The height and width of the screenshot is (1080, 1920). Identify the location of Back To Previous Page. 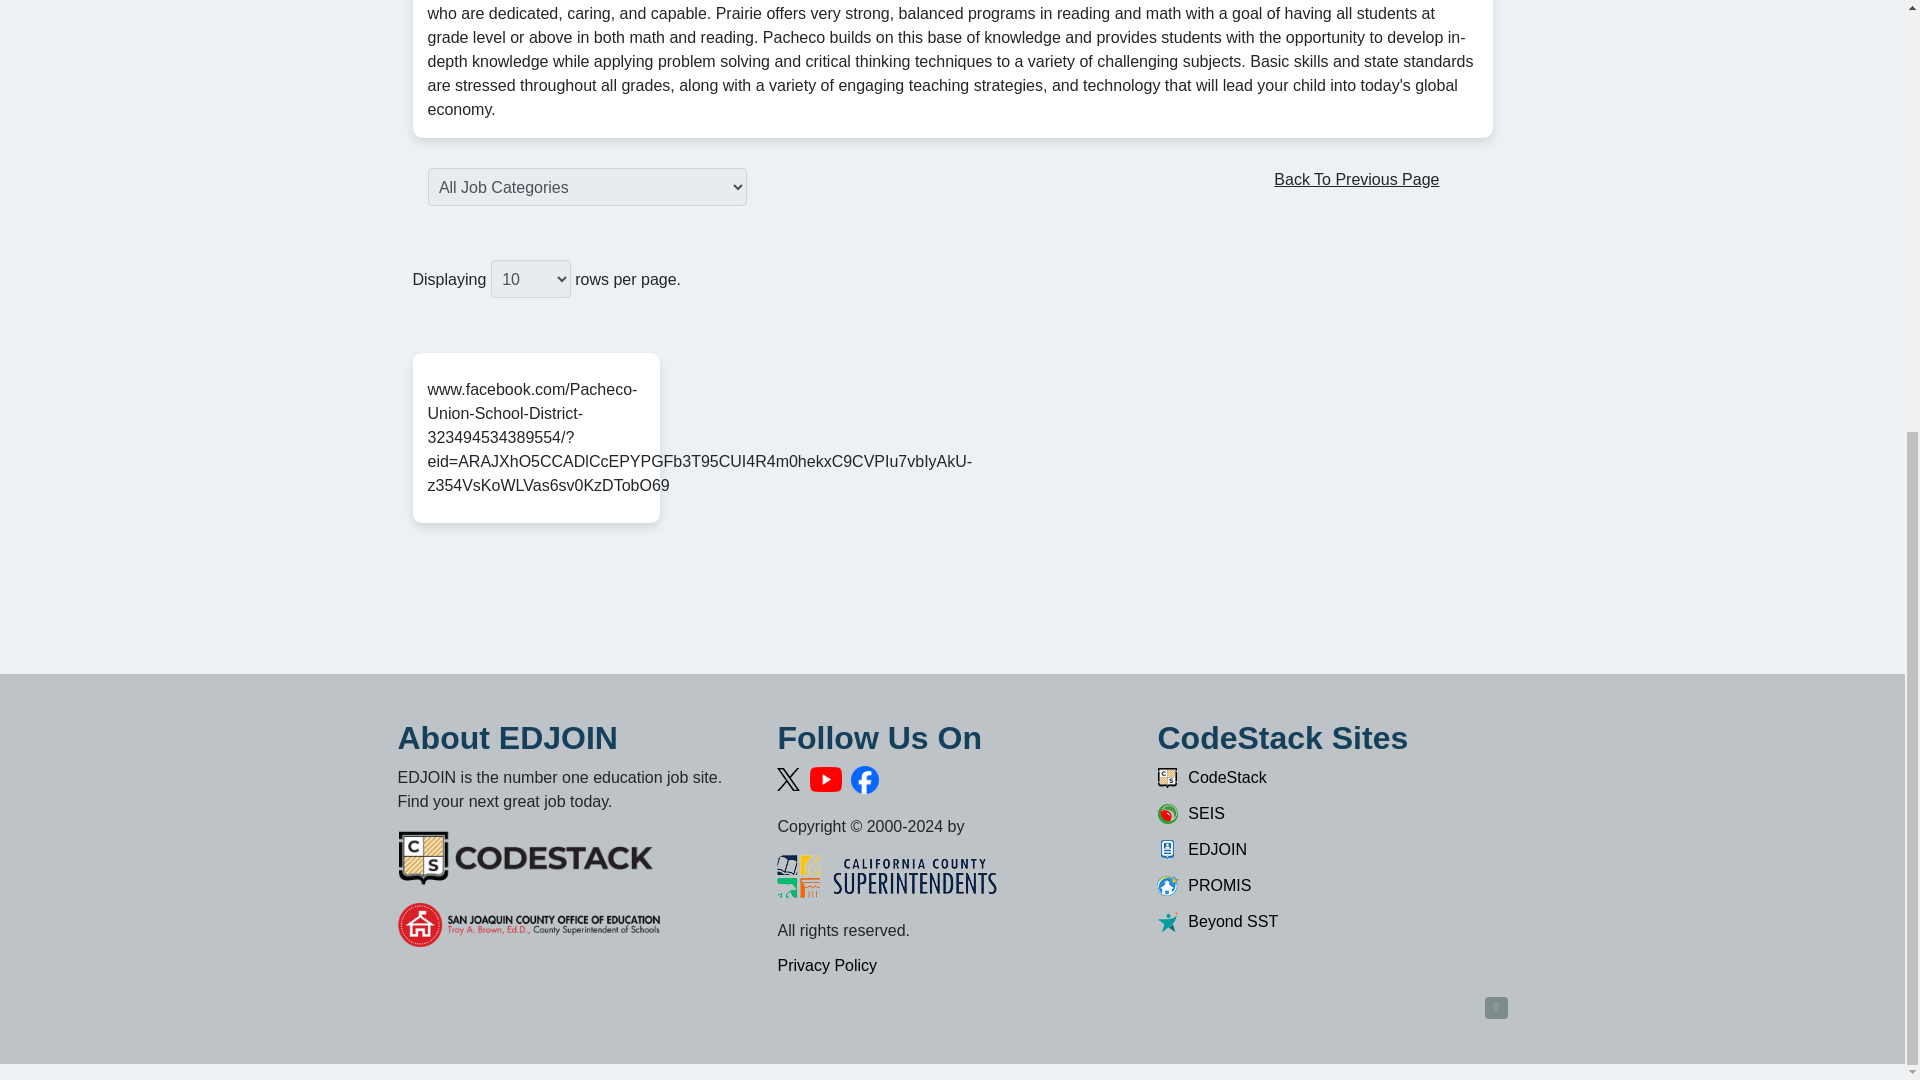
(1358, 180).